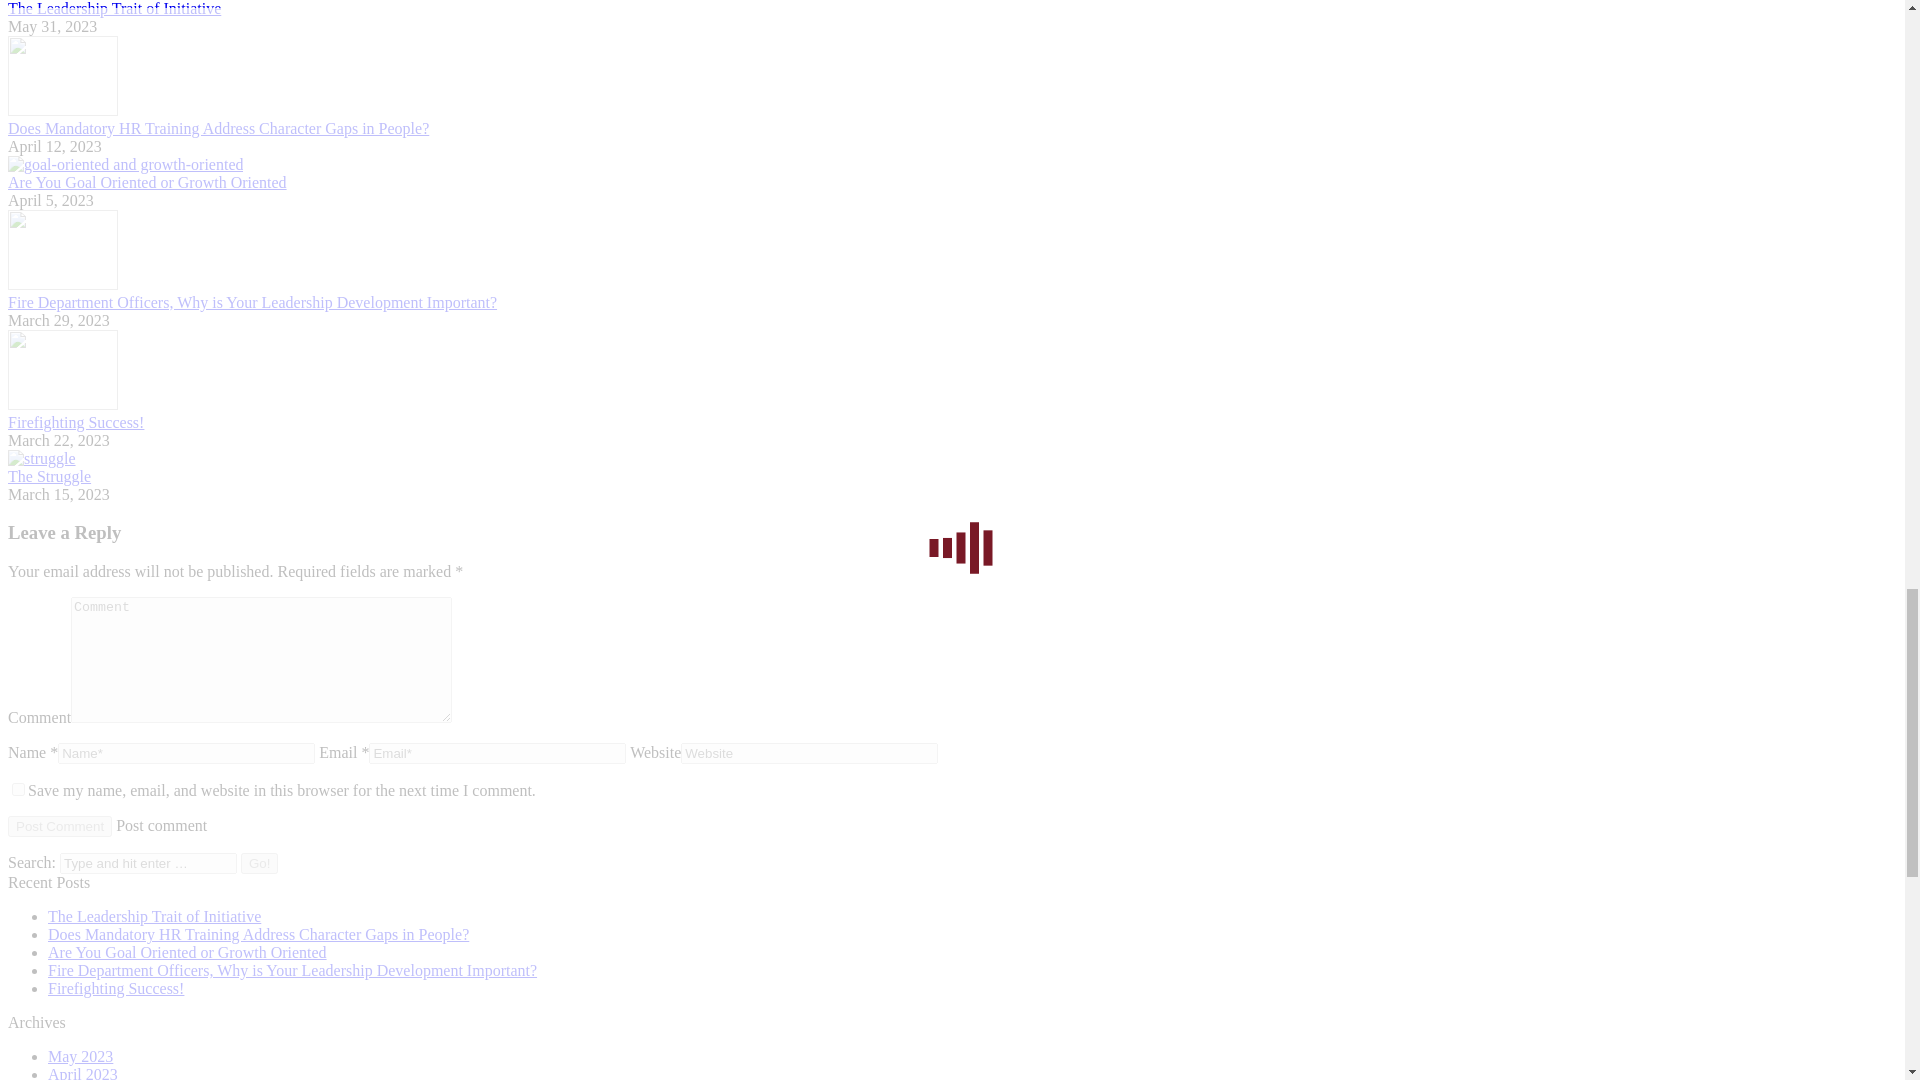 Image resolution: width=1920 pixels, height=1080 pixels. I want to click on yes, so click(18, 789).